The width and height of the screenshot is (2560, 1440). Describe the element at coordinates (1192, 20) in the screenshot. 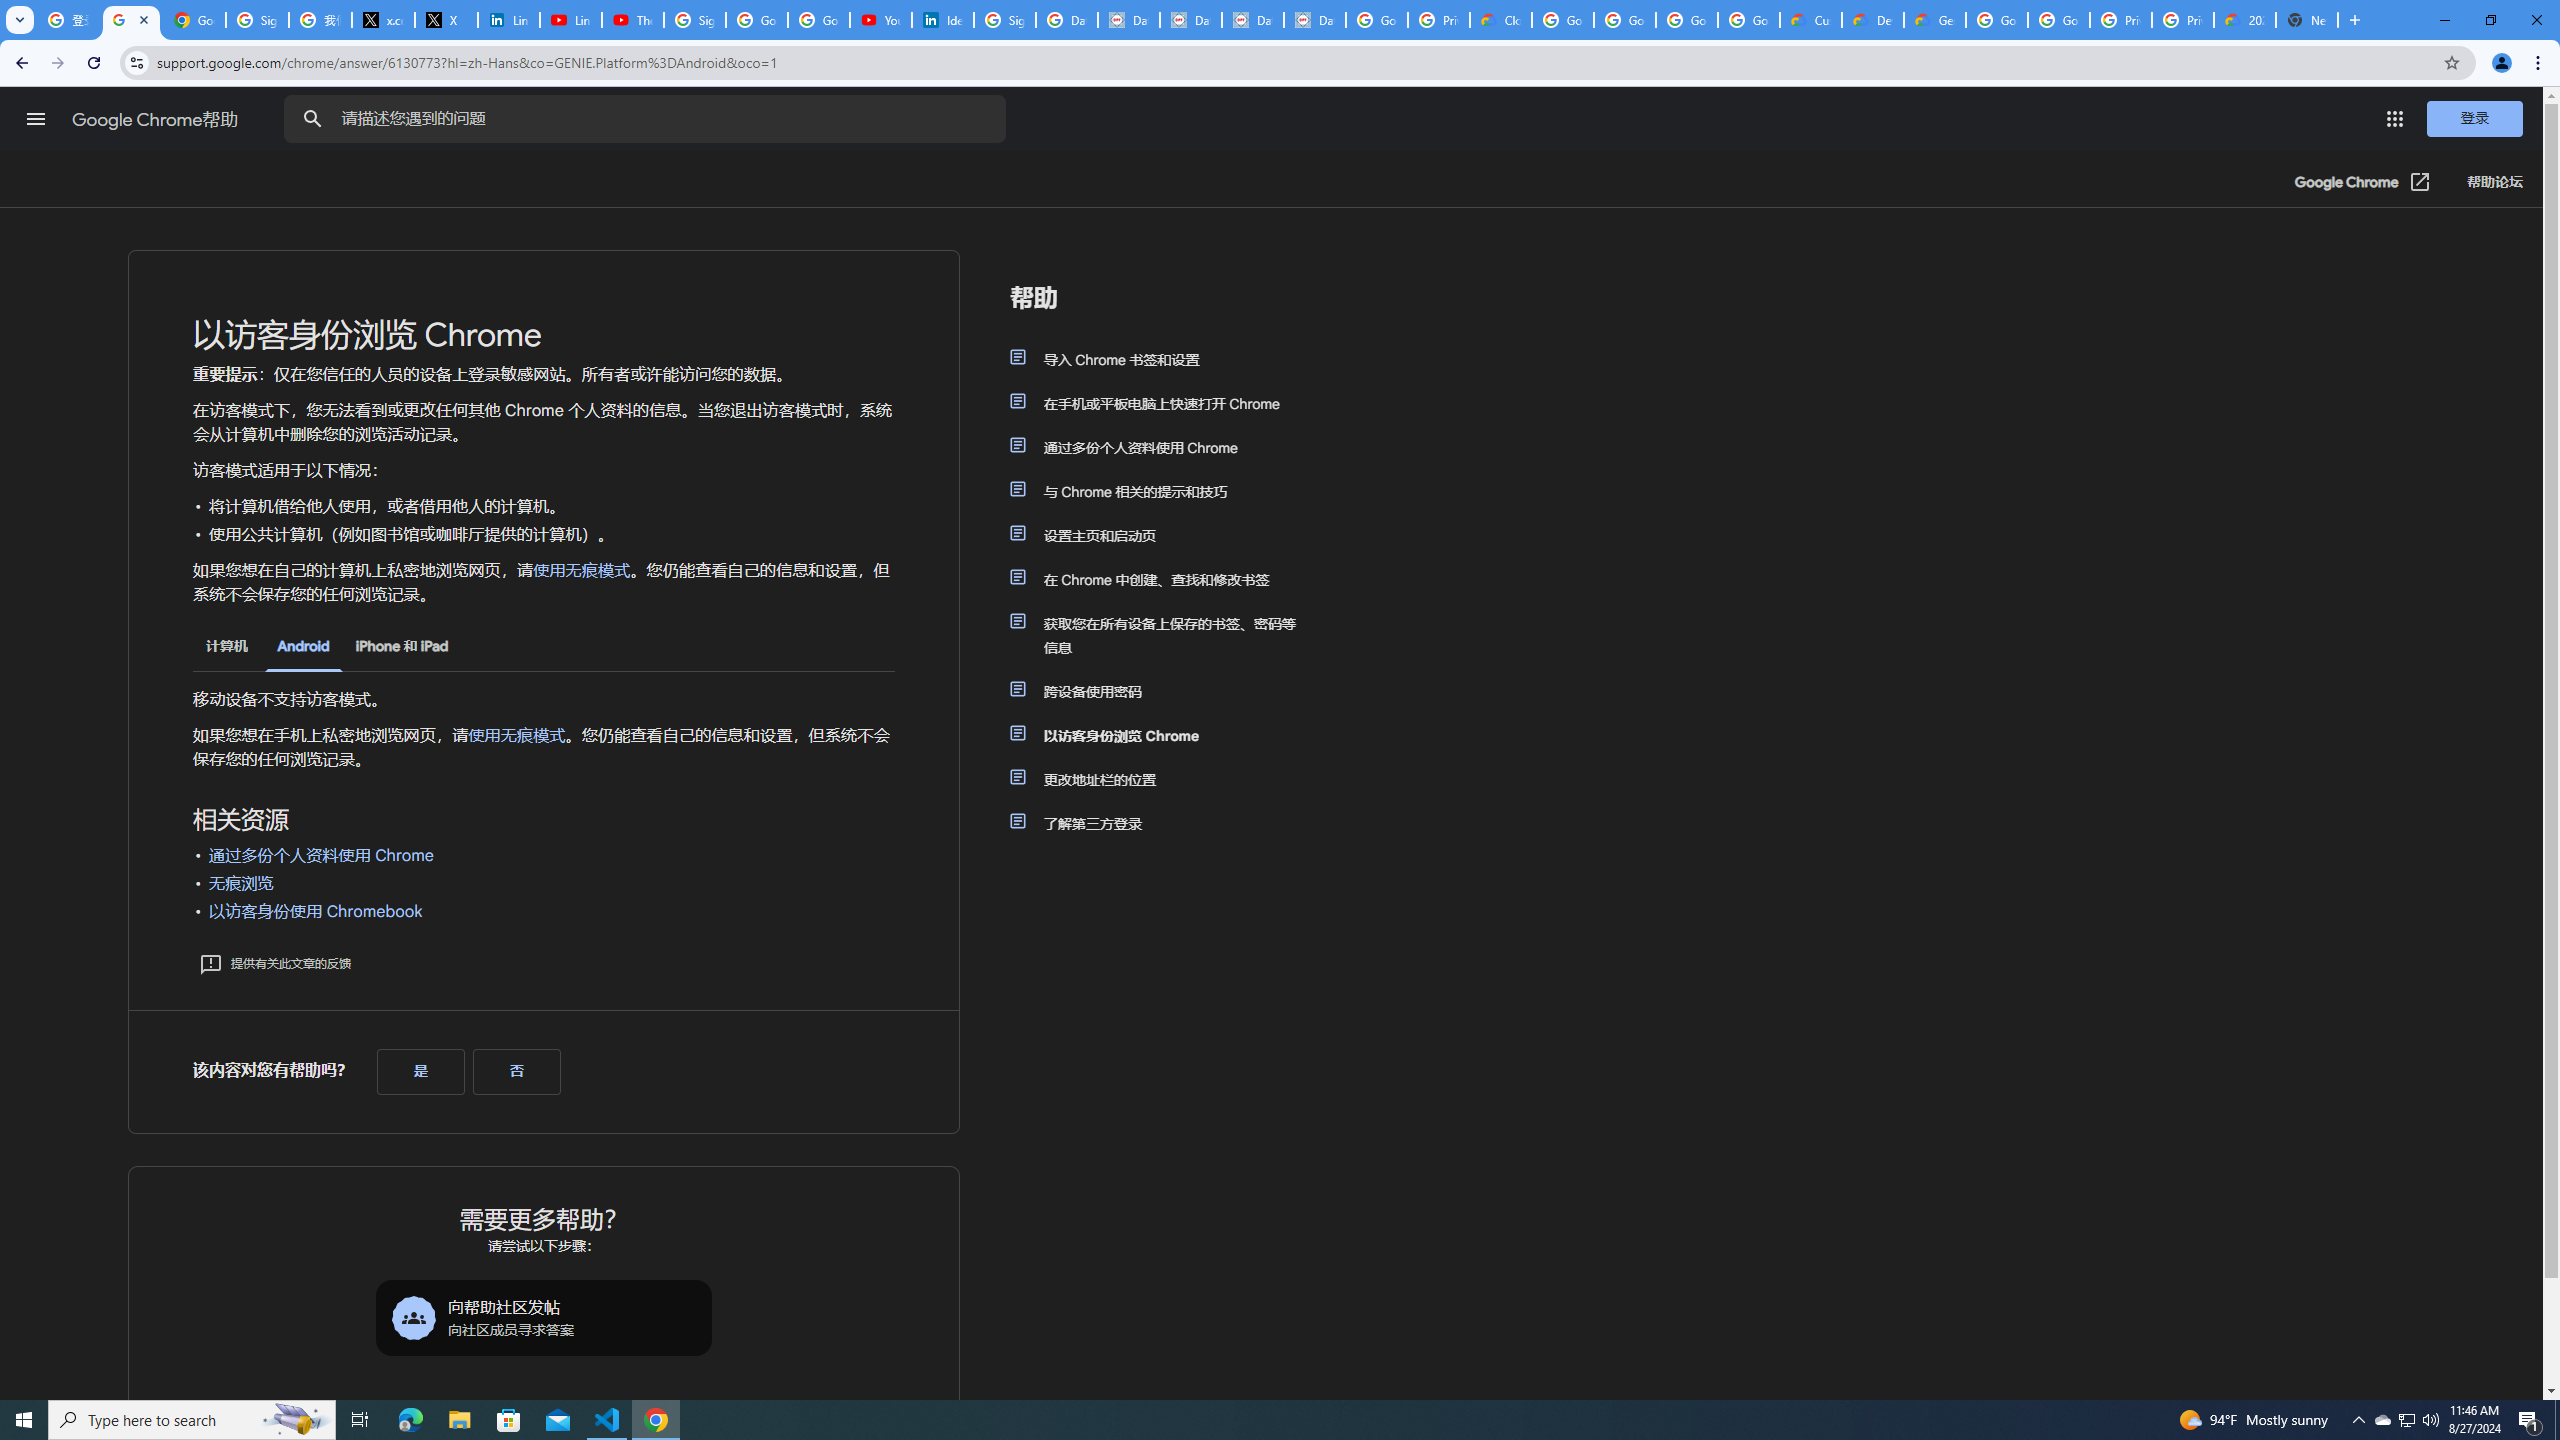

I see `Data Privacy Framework` at that location.